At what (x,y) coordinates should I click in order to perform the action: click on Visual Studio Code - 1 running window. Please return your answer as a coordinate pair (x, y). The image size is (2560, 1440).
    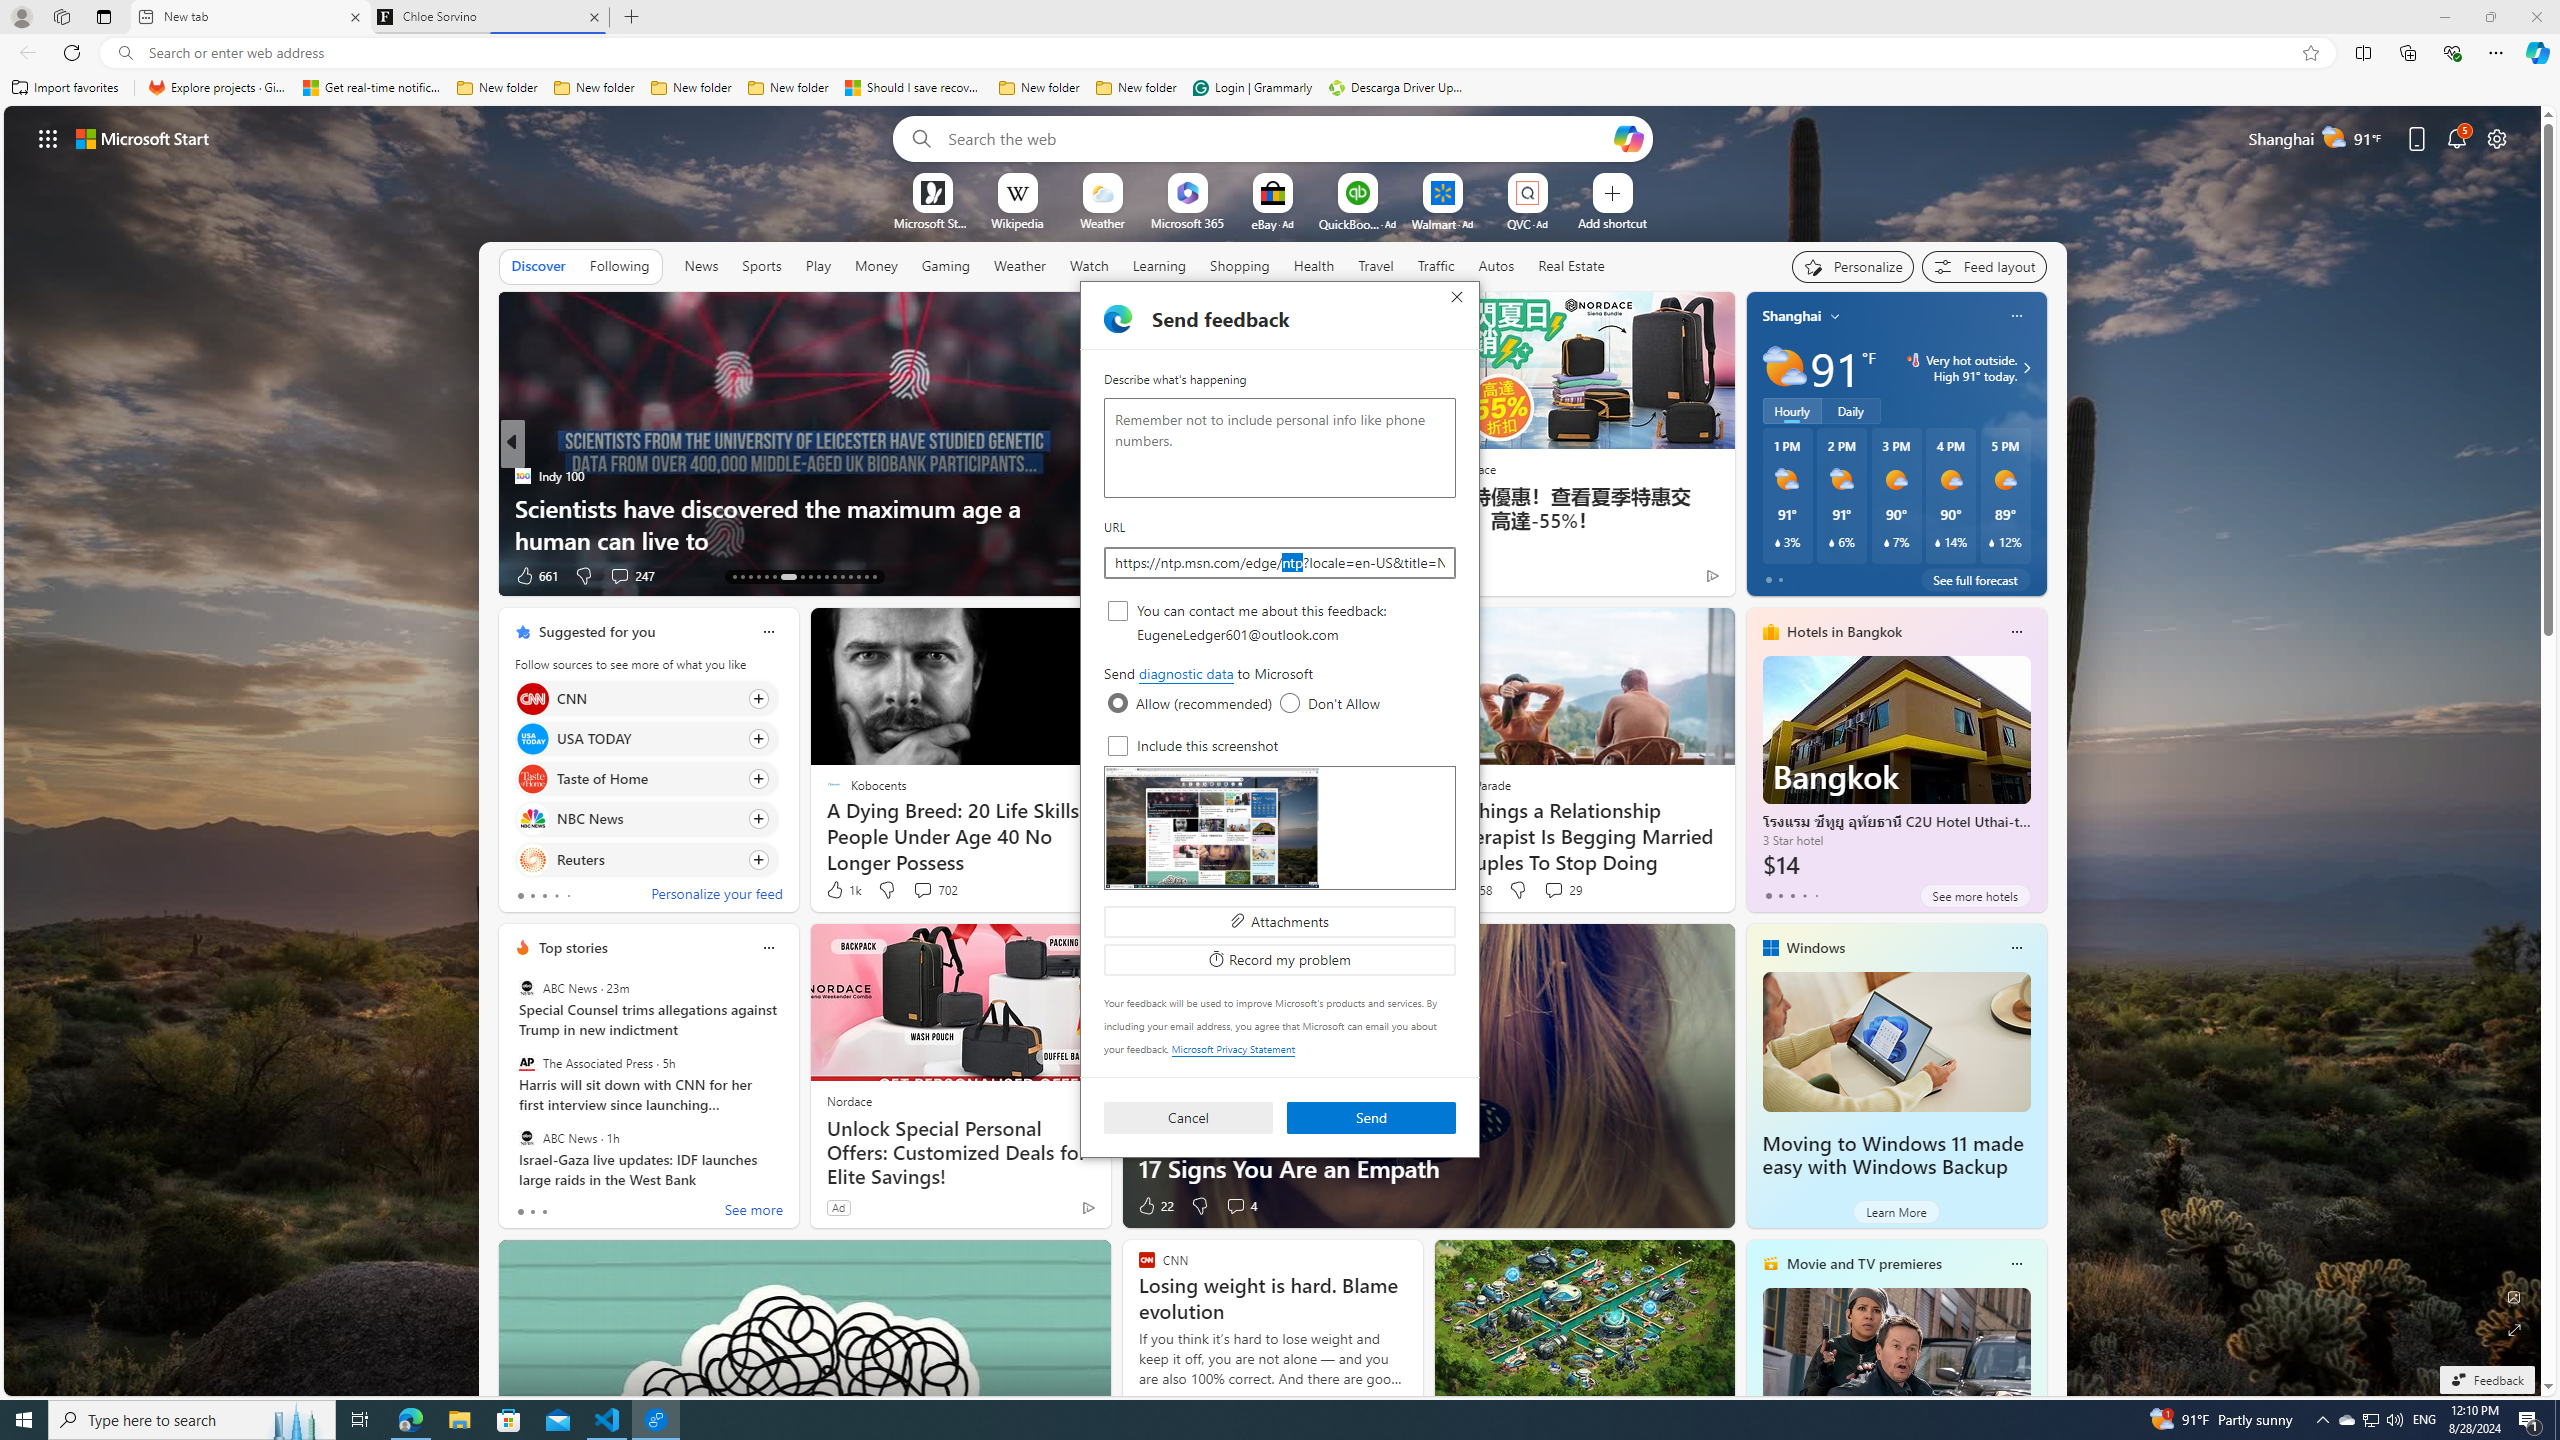
    Looking at the image, I should click on (608, 1420).